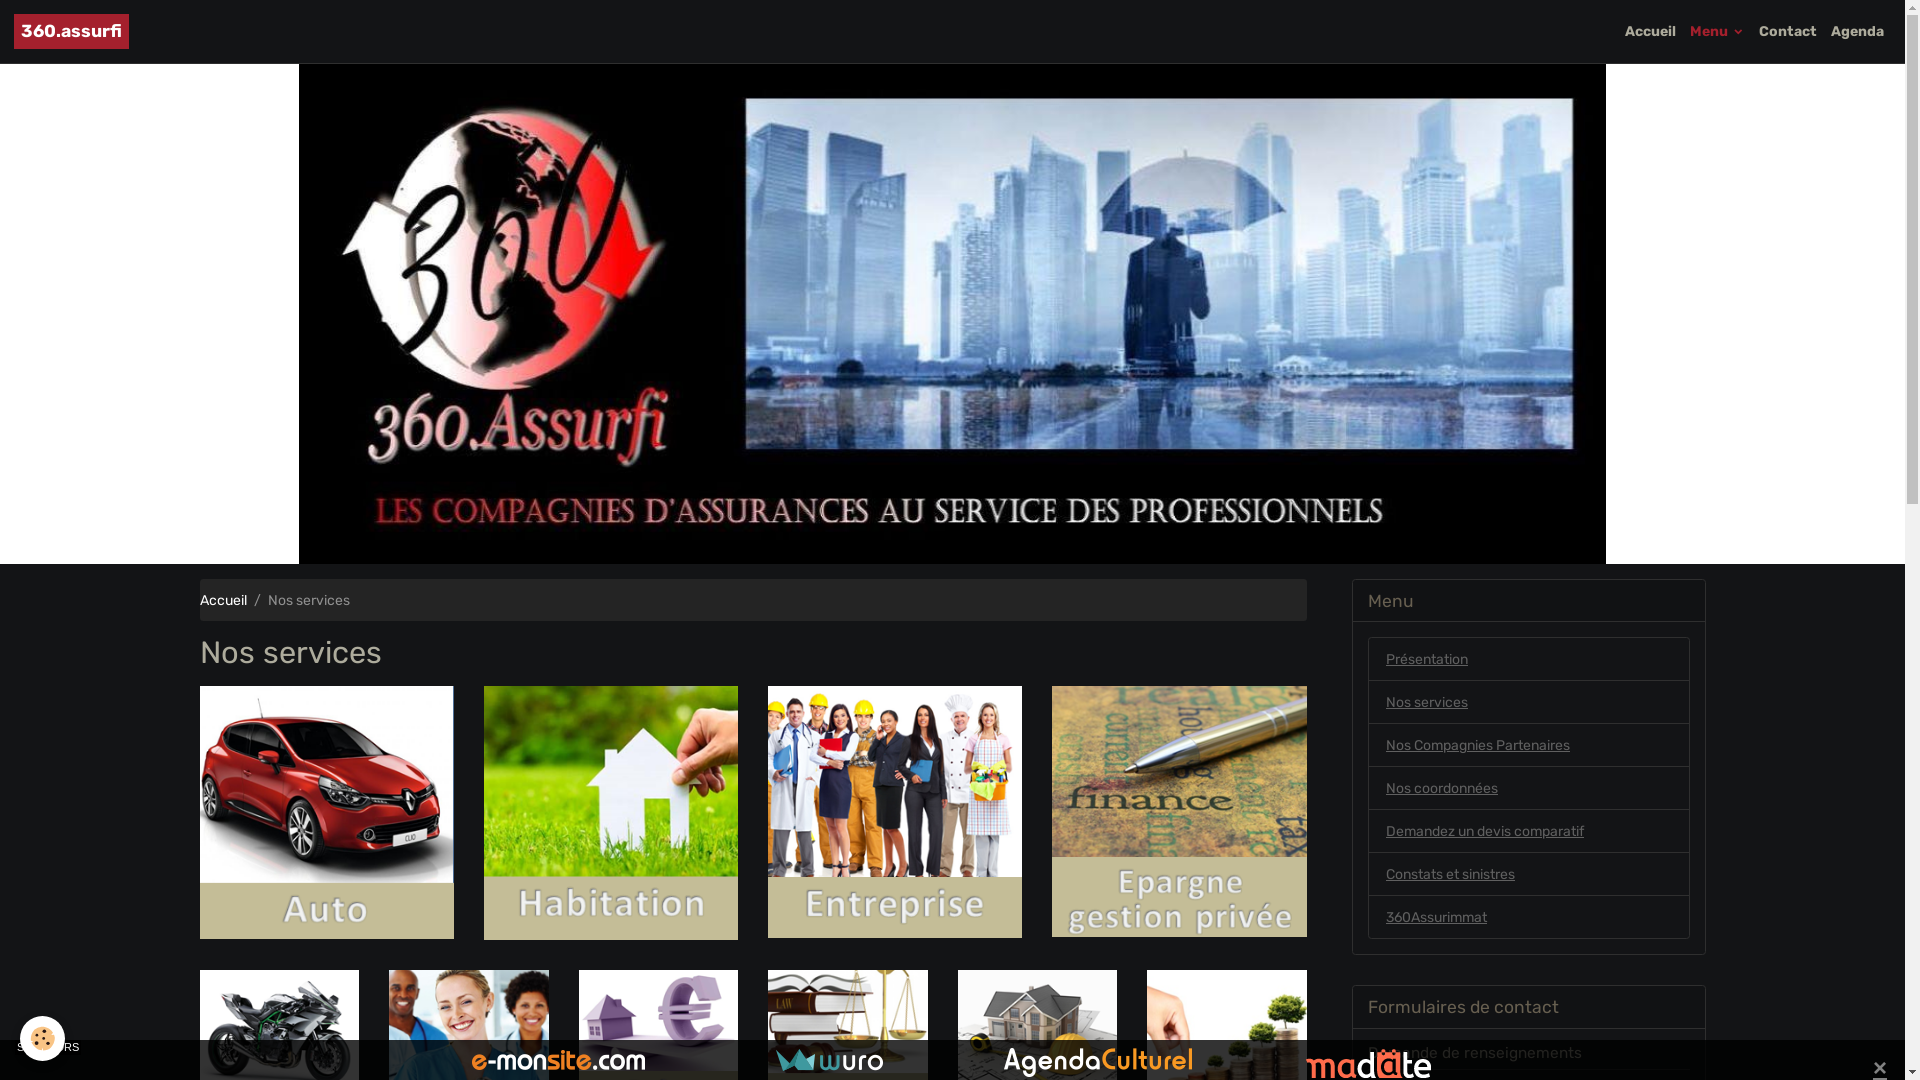 This screenshot has height=1080, width=1920. I want to click on 360.assurfi, so click(72, 32).